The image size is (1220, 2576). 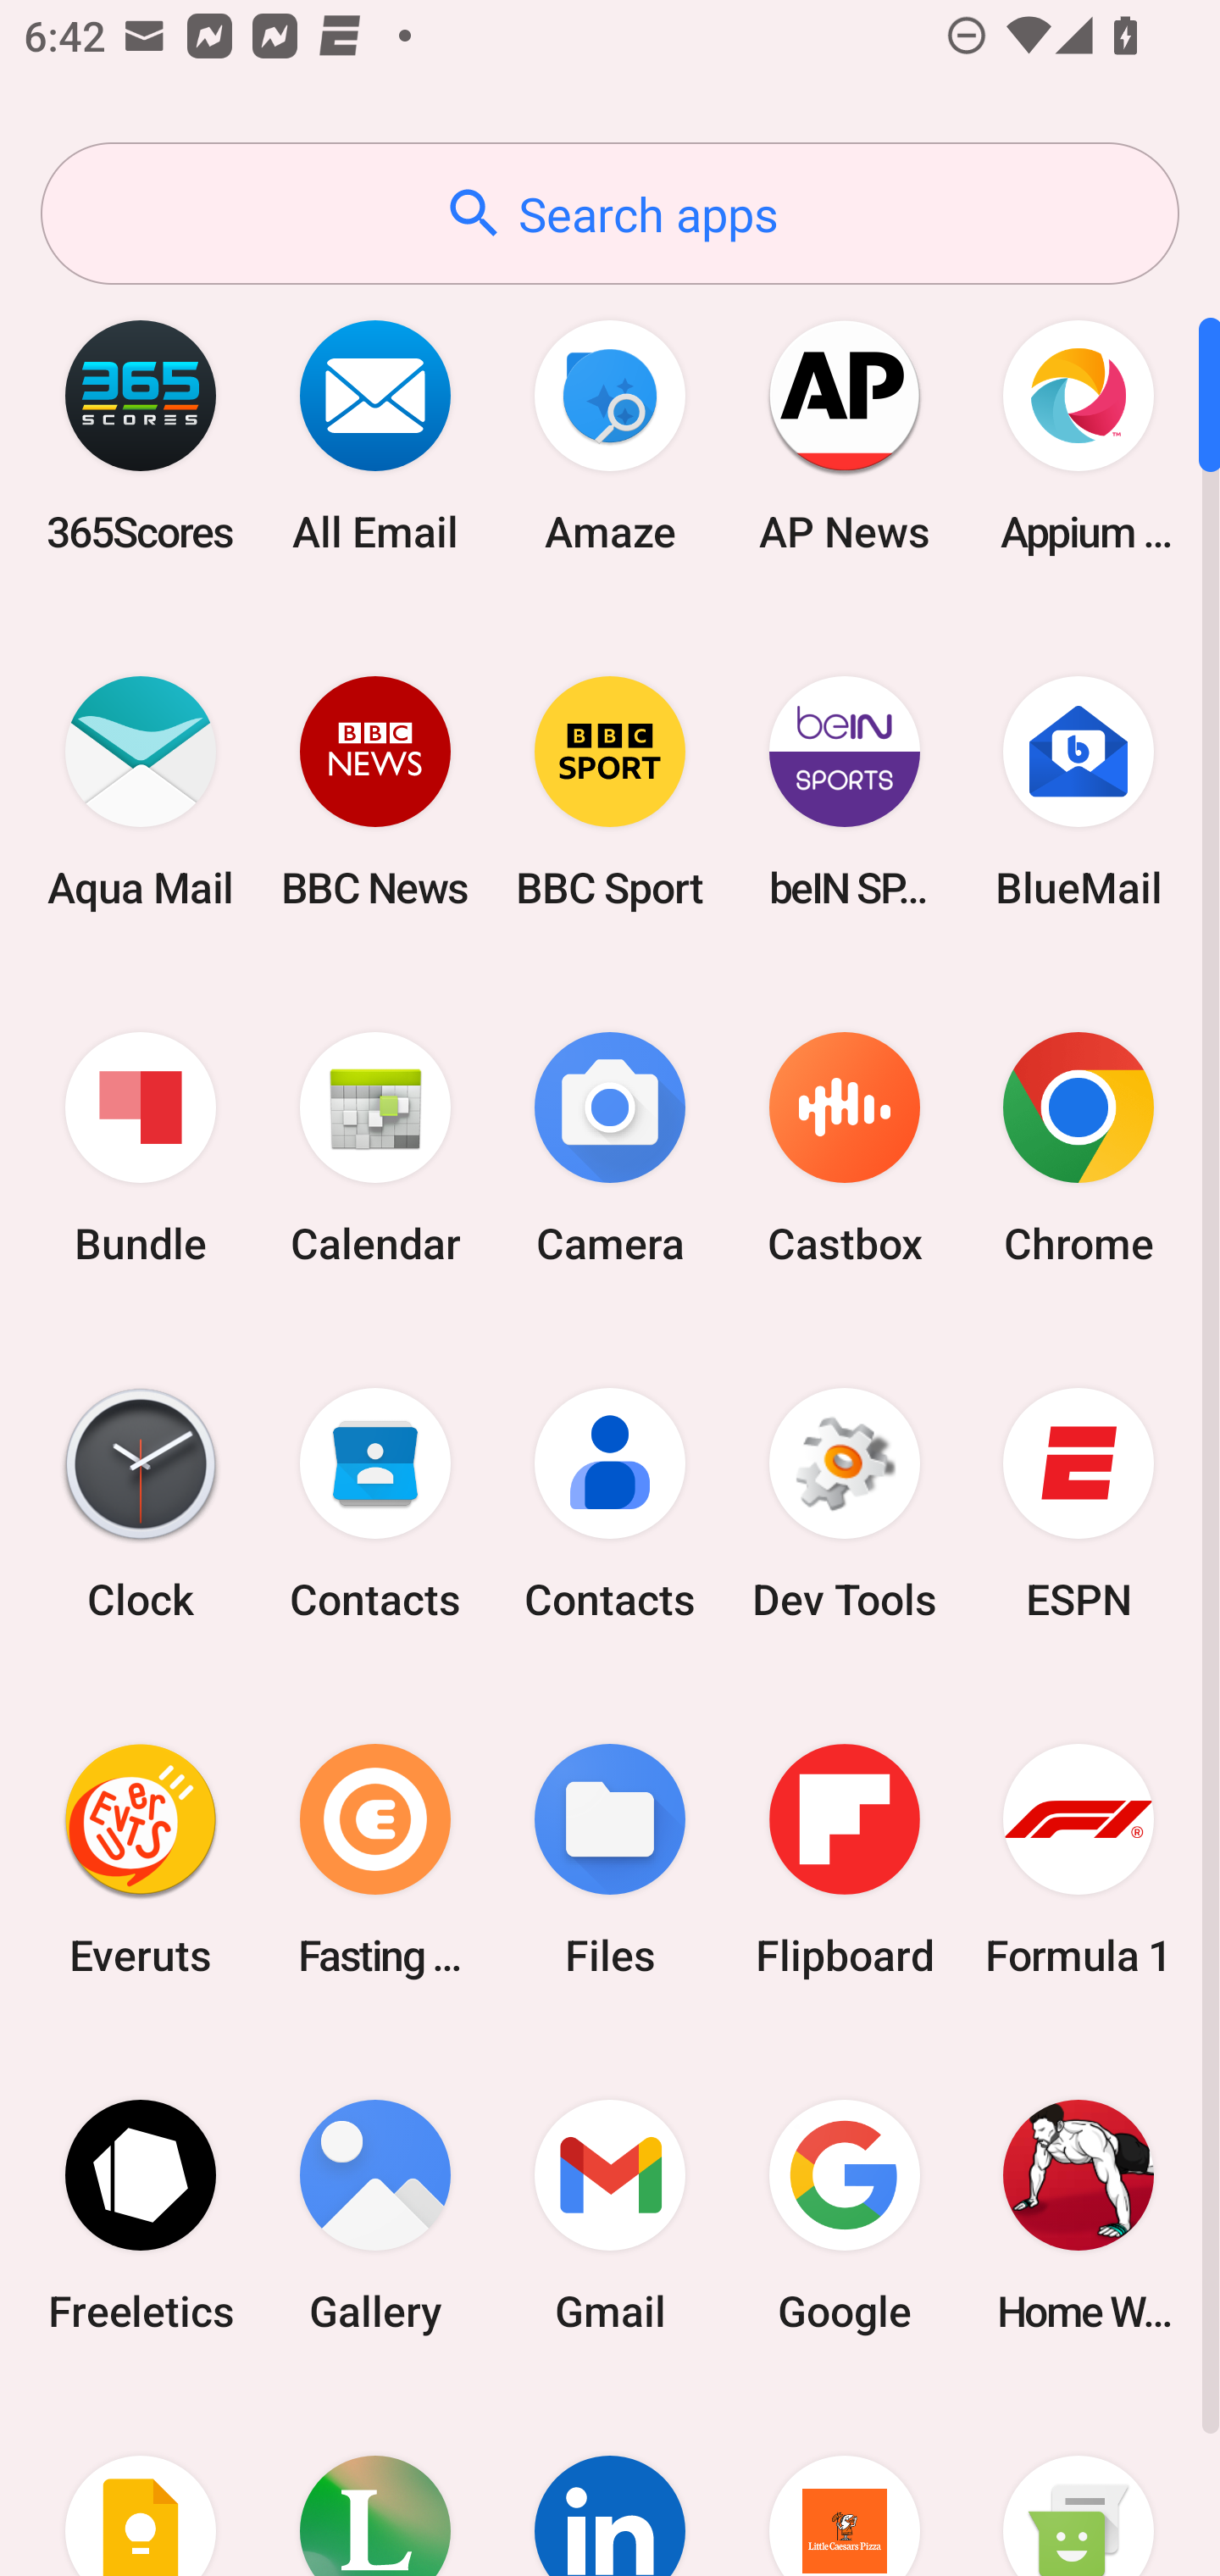 I want to click on AP News, so click(x=844, y=436).